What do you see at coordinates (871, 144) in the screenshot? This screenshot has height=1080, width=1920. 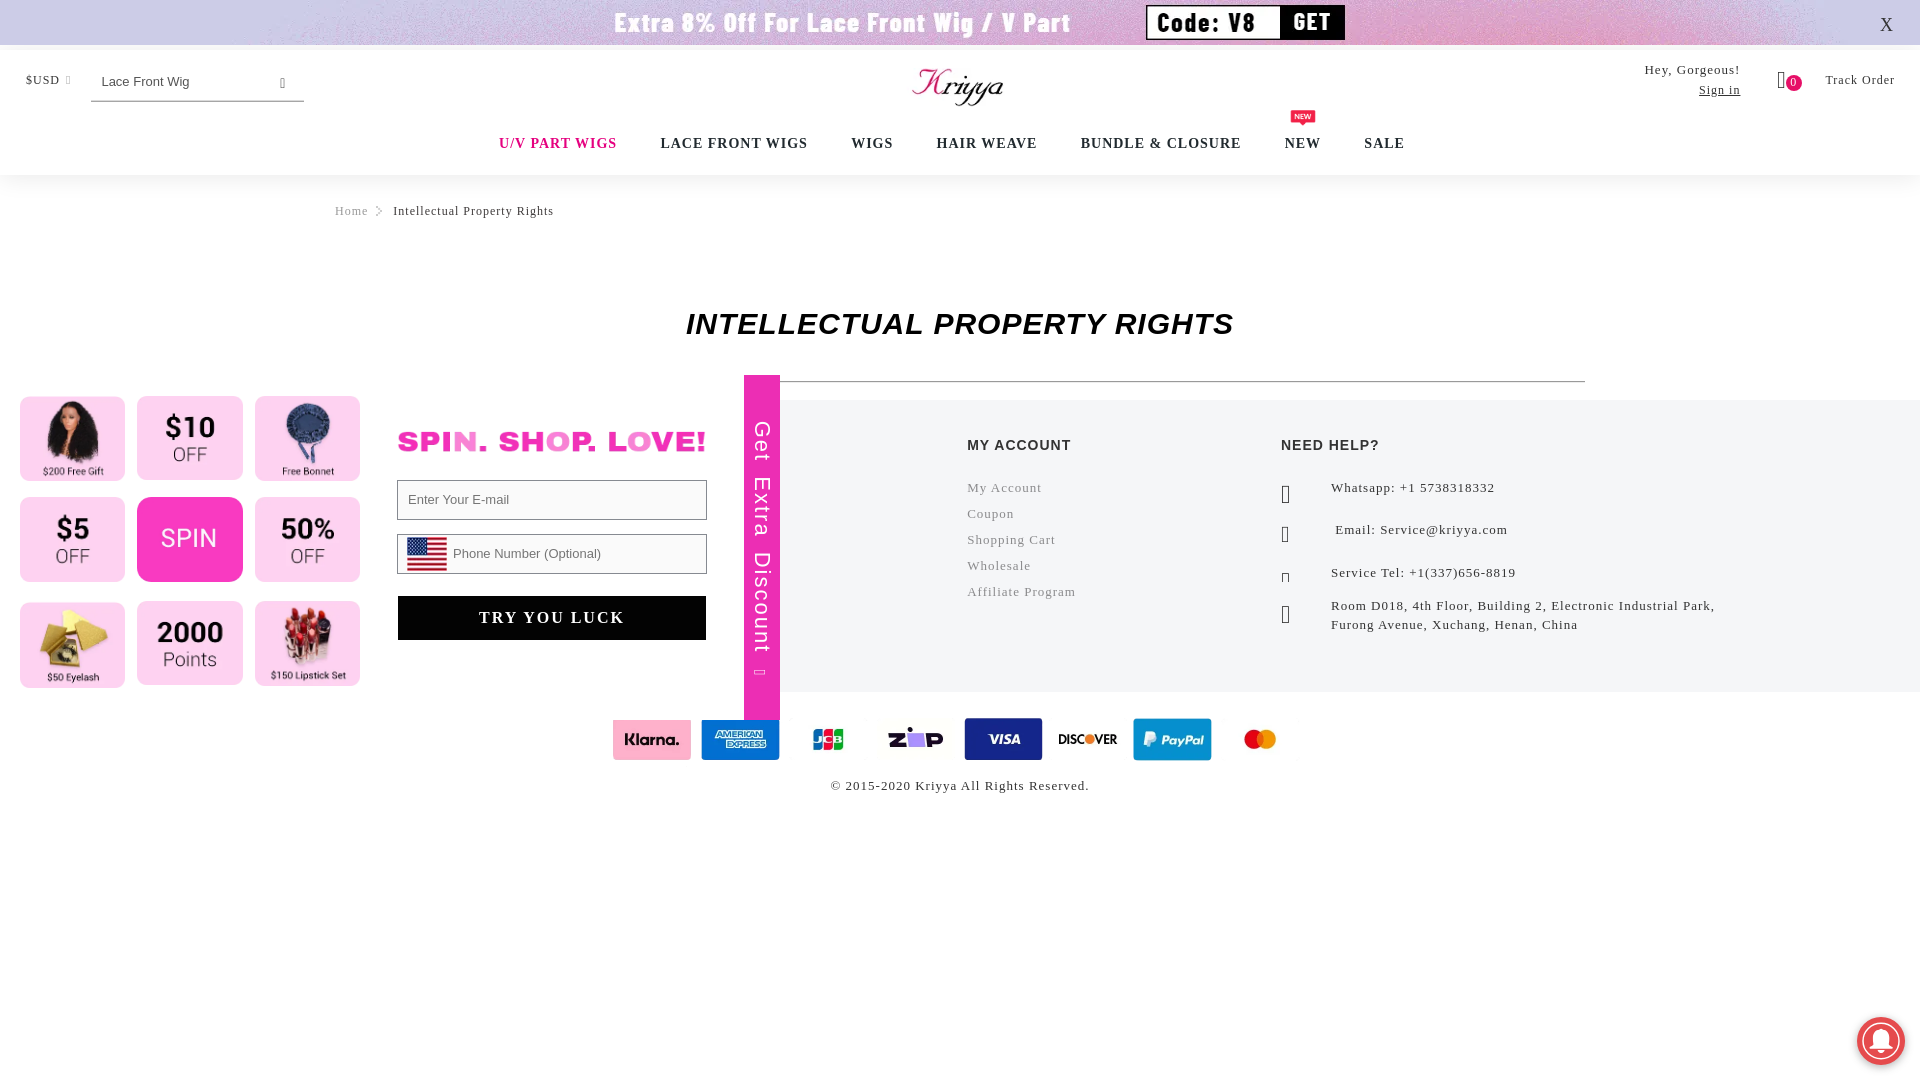 I see `WIGS` at bounding box center [871, 144].